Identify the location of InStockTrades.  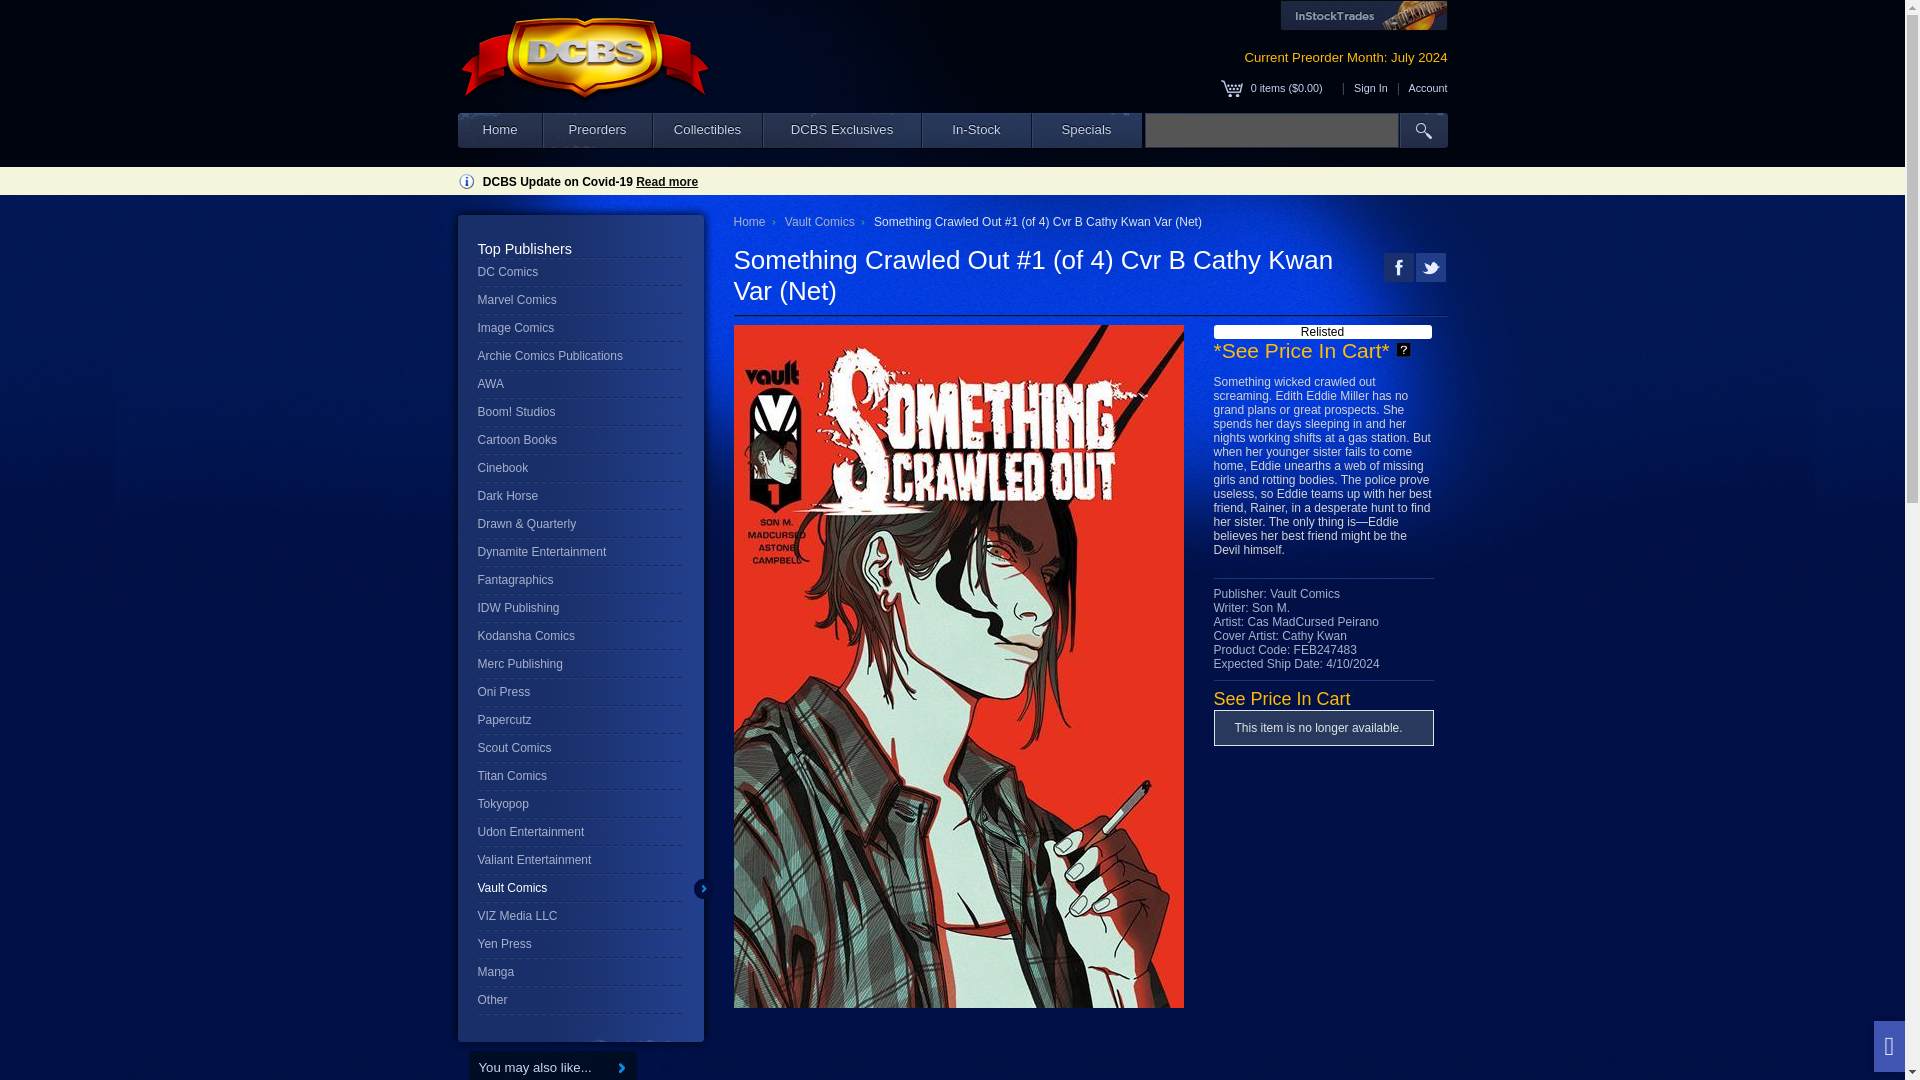
(1364, 16).